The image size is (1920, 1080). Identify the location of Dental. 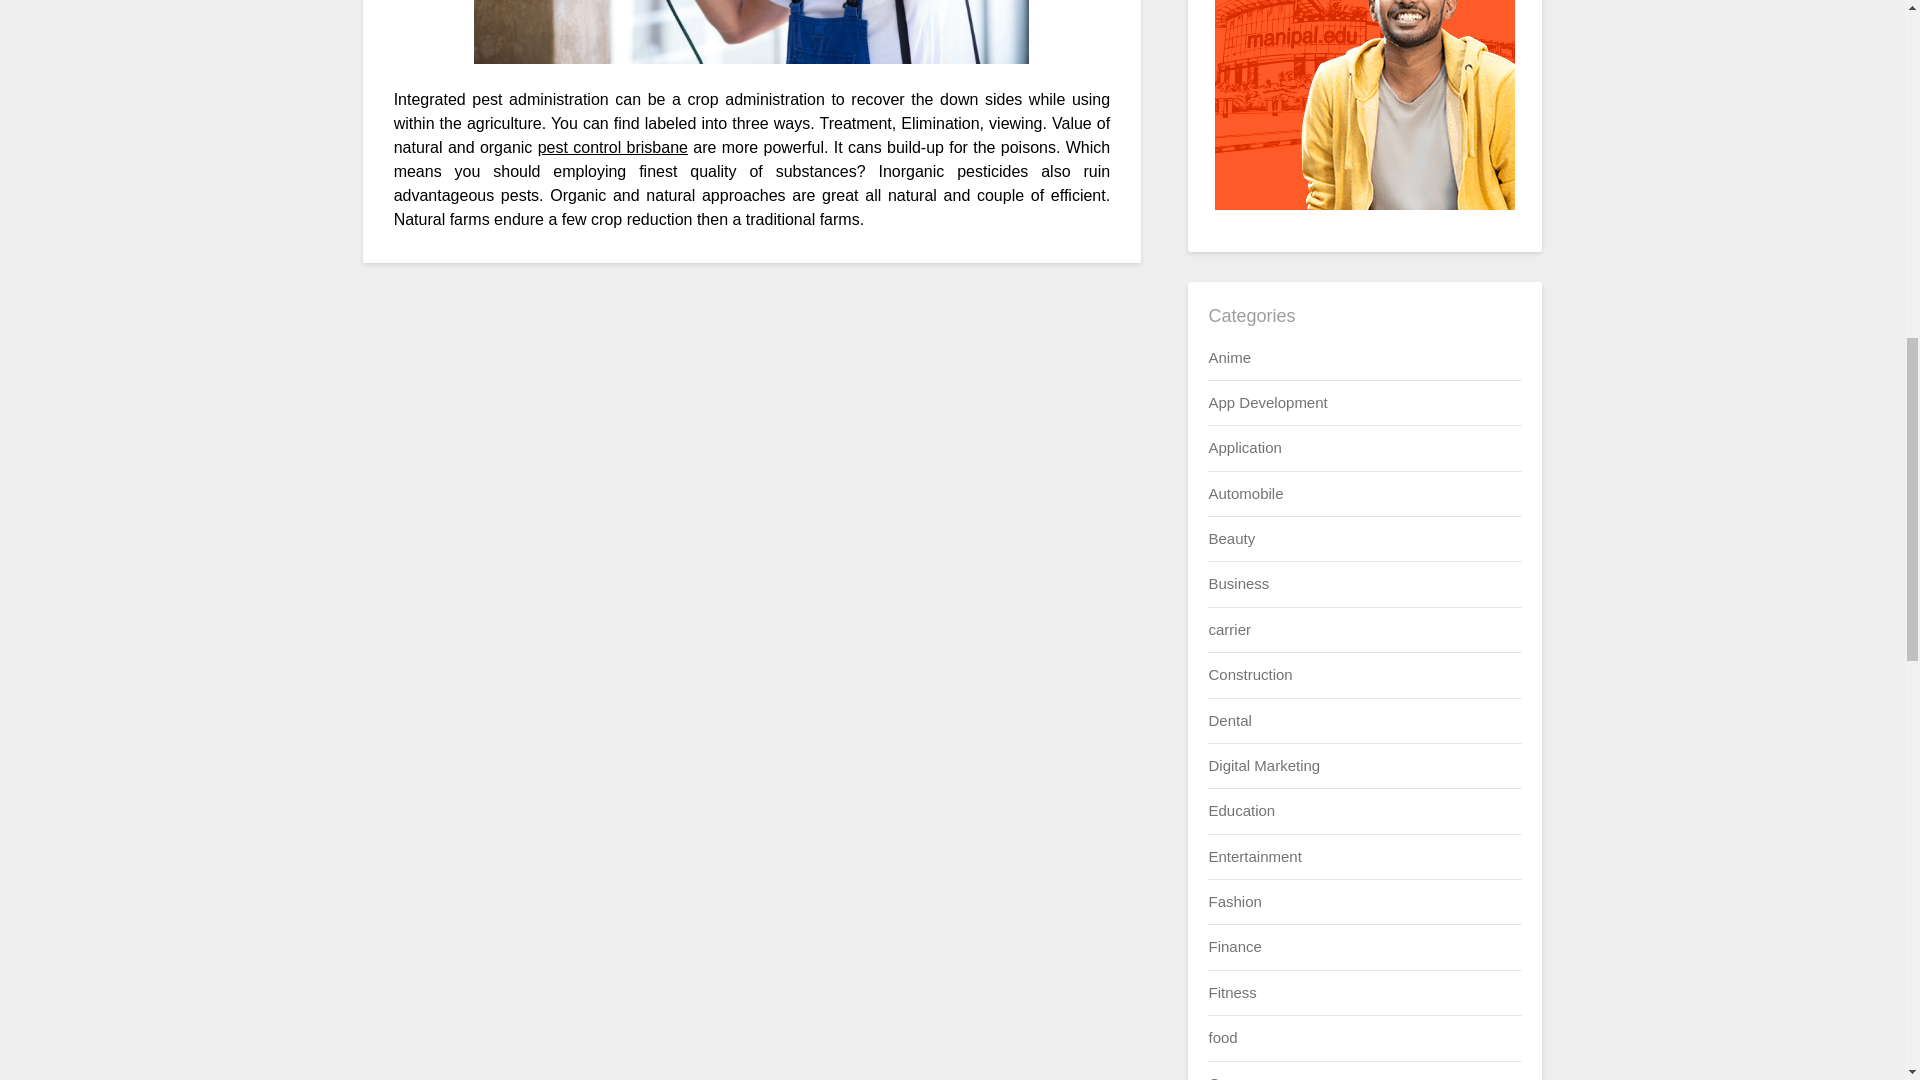
(1229, 720).